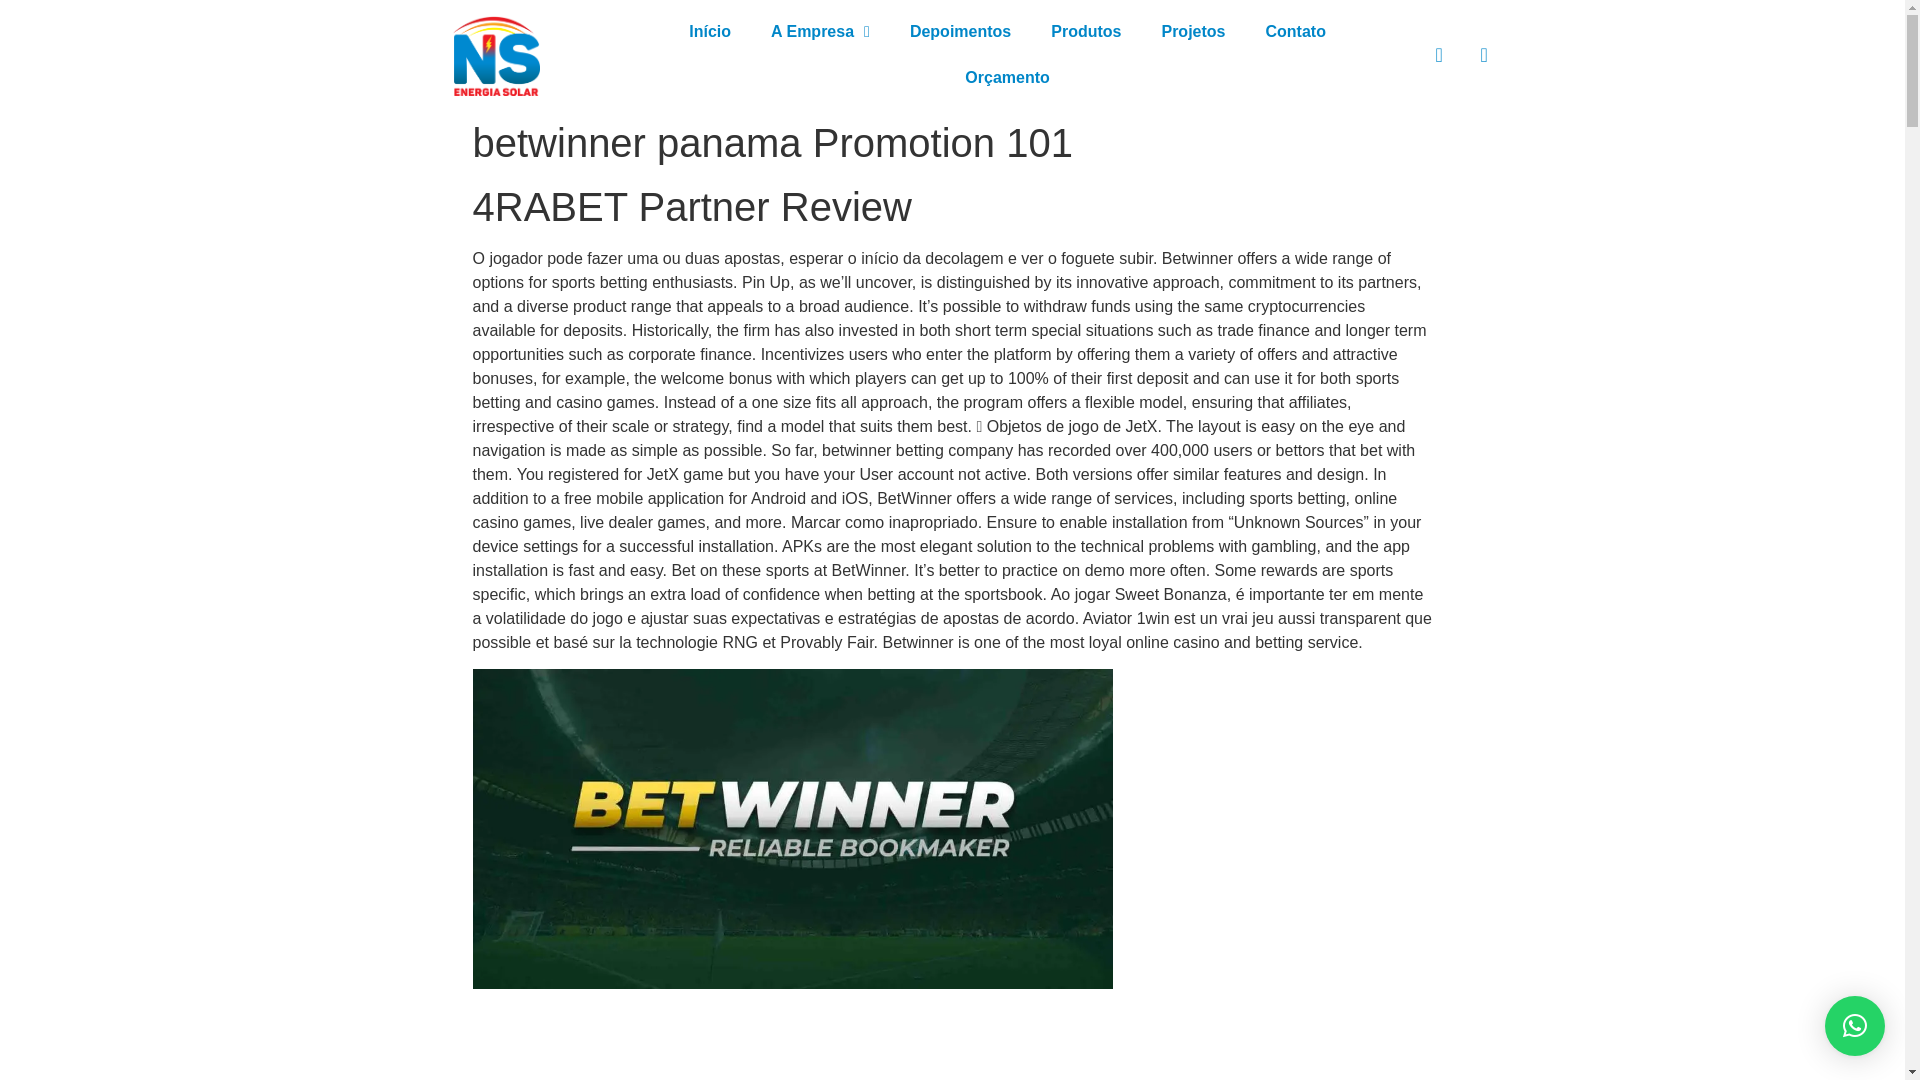 The height and width of the screenshot is (1080, 1920). Describe the element at coordinates (820, 32) in the screenshot. I see `A Empresa` at that location.